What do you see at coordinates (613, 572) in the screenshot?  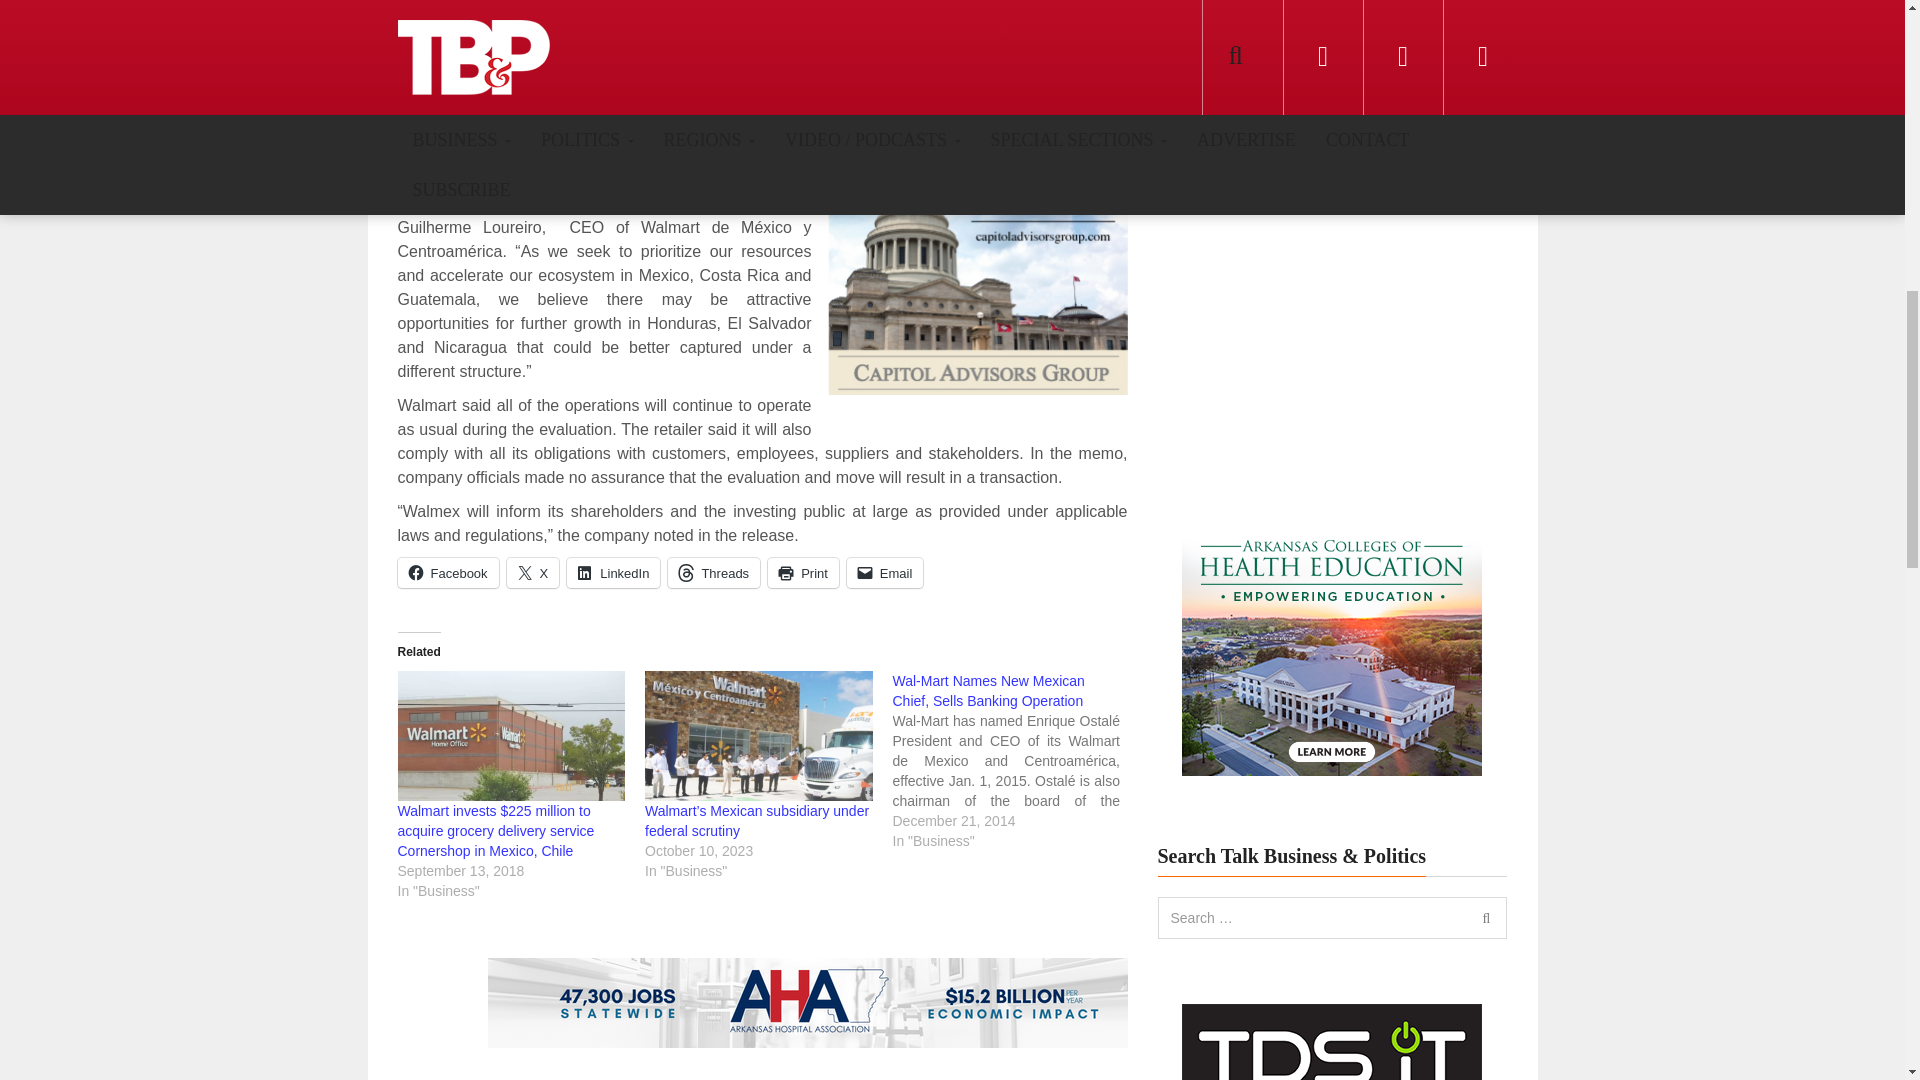 I see `Click to share on LinkedIn` at bounding box center [613, 572].